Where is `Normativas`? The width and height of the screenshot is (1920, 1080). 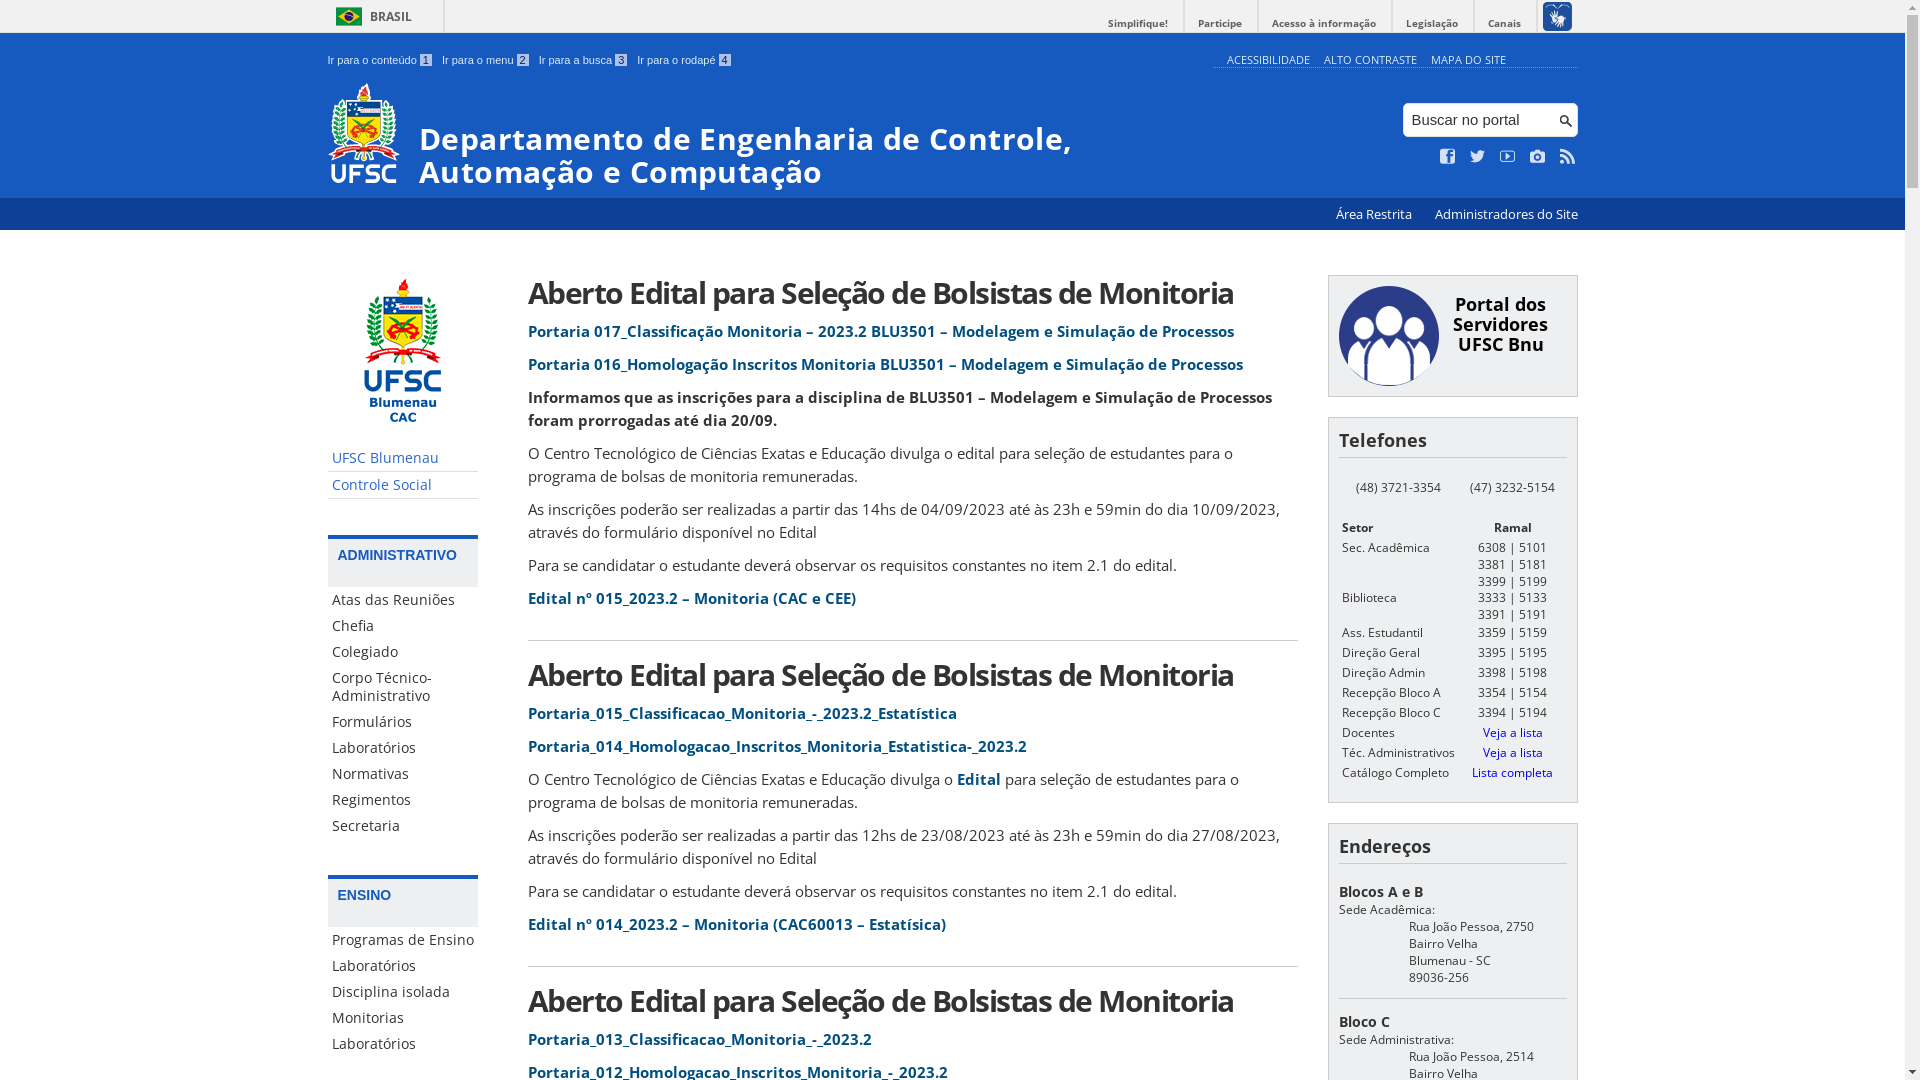
Normativas is located at coordinates (403, 774).